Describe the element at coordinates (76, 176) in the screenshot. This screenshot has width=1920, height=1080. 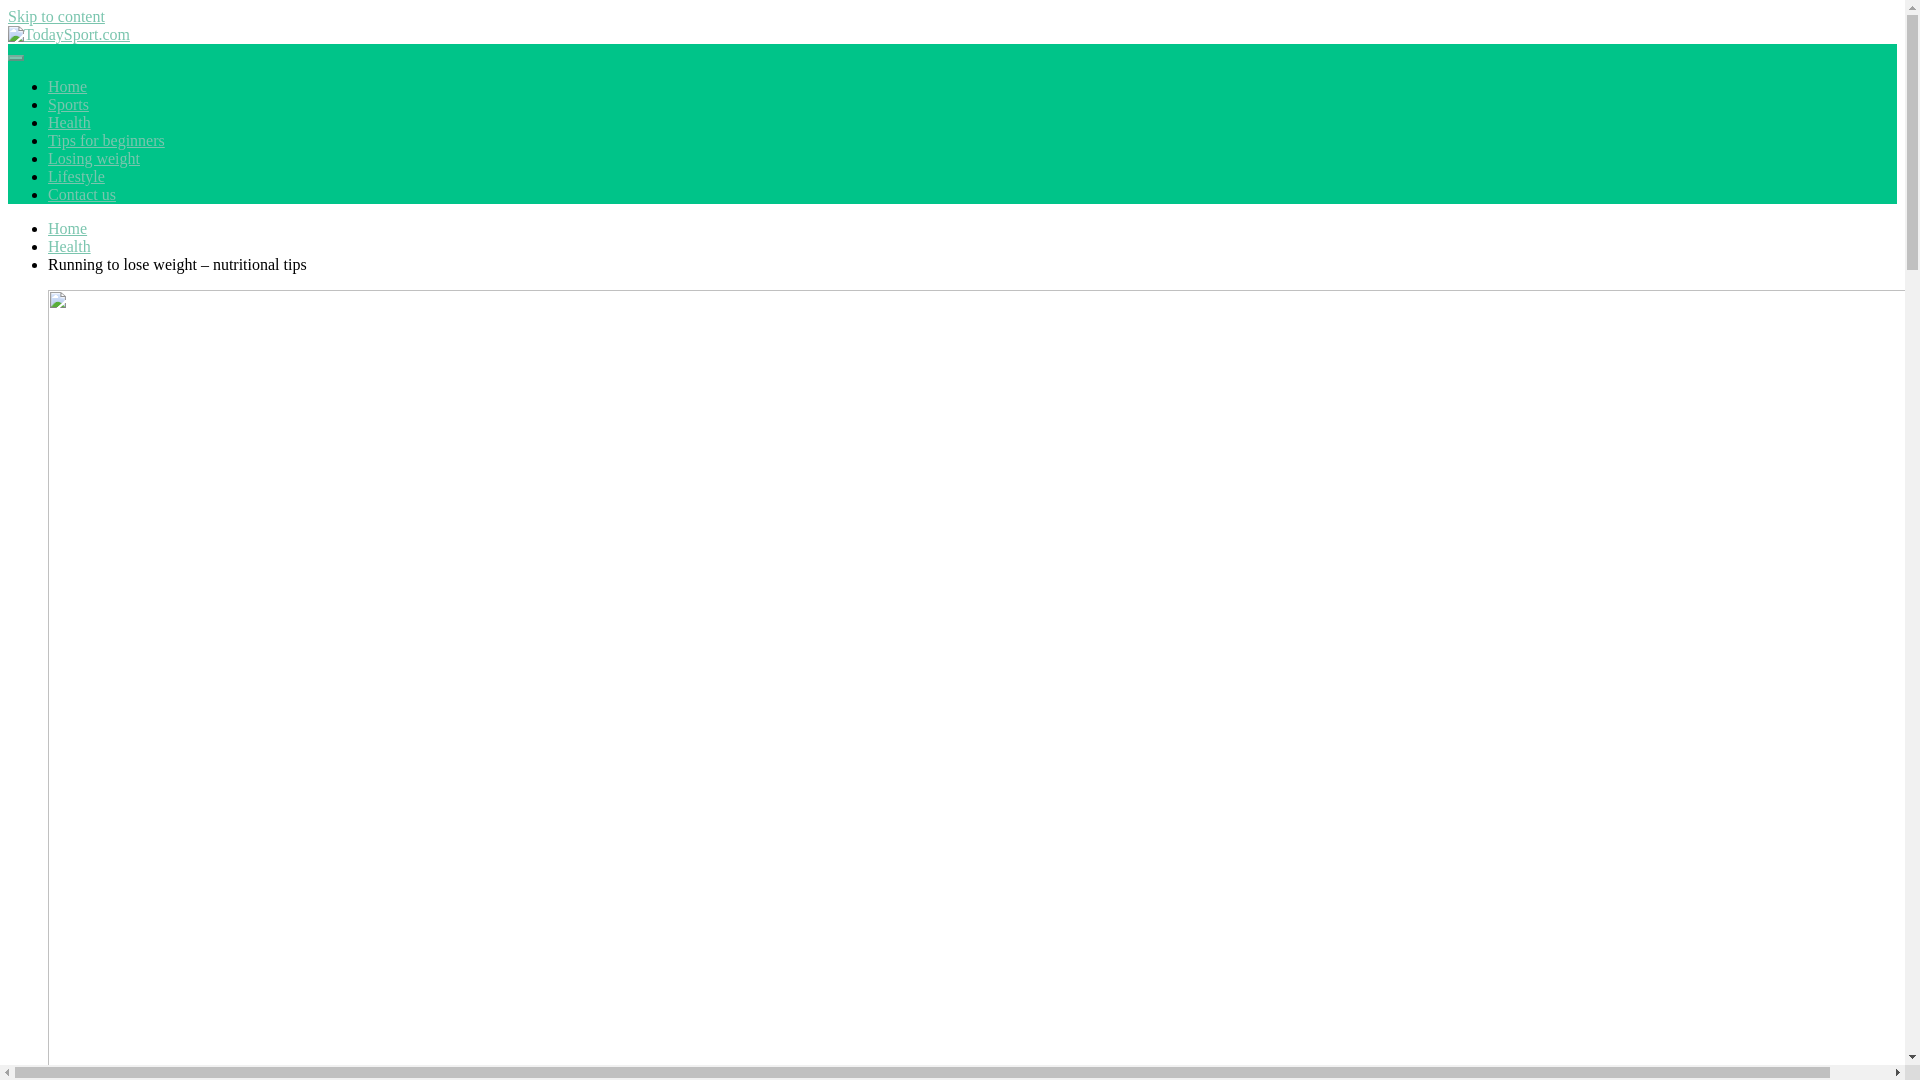
I see `Lifestyle` at that location.